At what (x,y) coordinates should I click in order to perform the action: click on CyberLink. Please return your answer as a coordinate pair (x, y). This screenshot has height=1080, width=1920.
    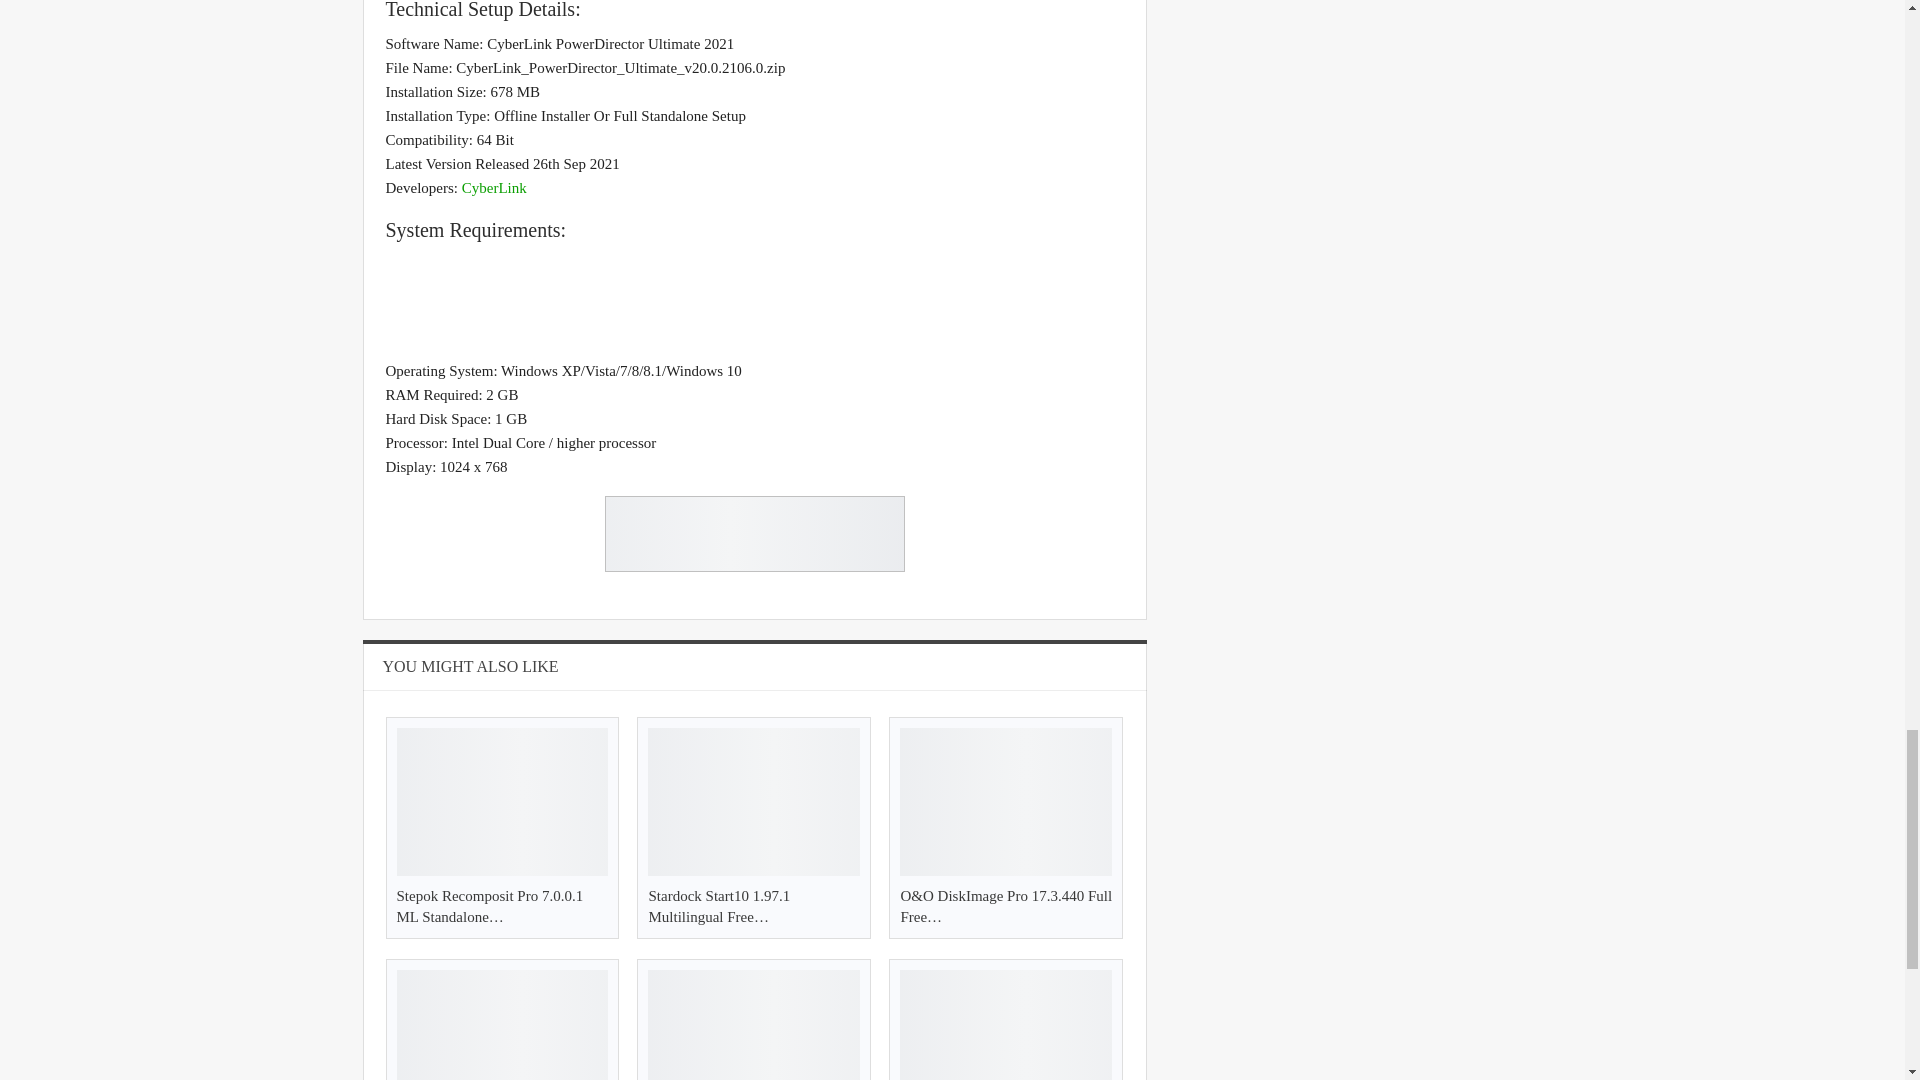
    Looking at the image, I should click on (494, 188).